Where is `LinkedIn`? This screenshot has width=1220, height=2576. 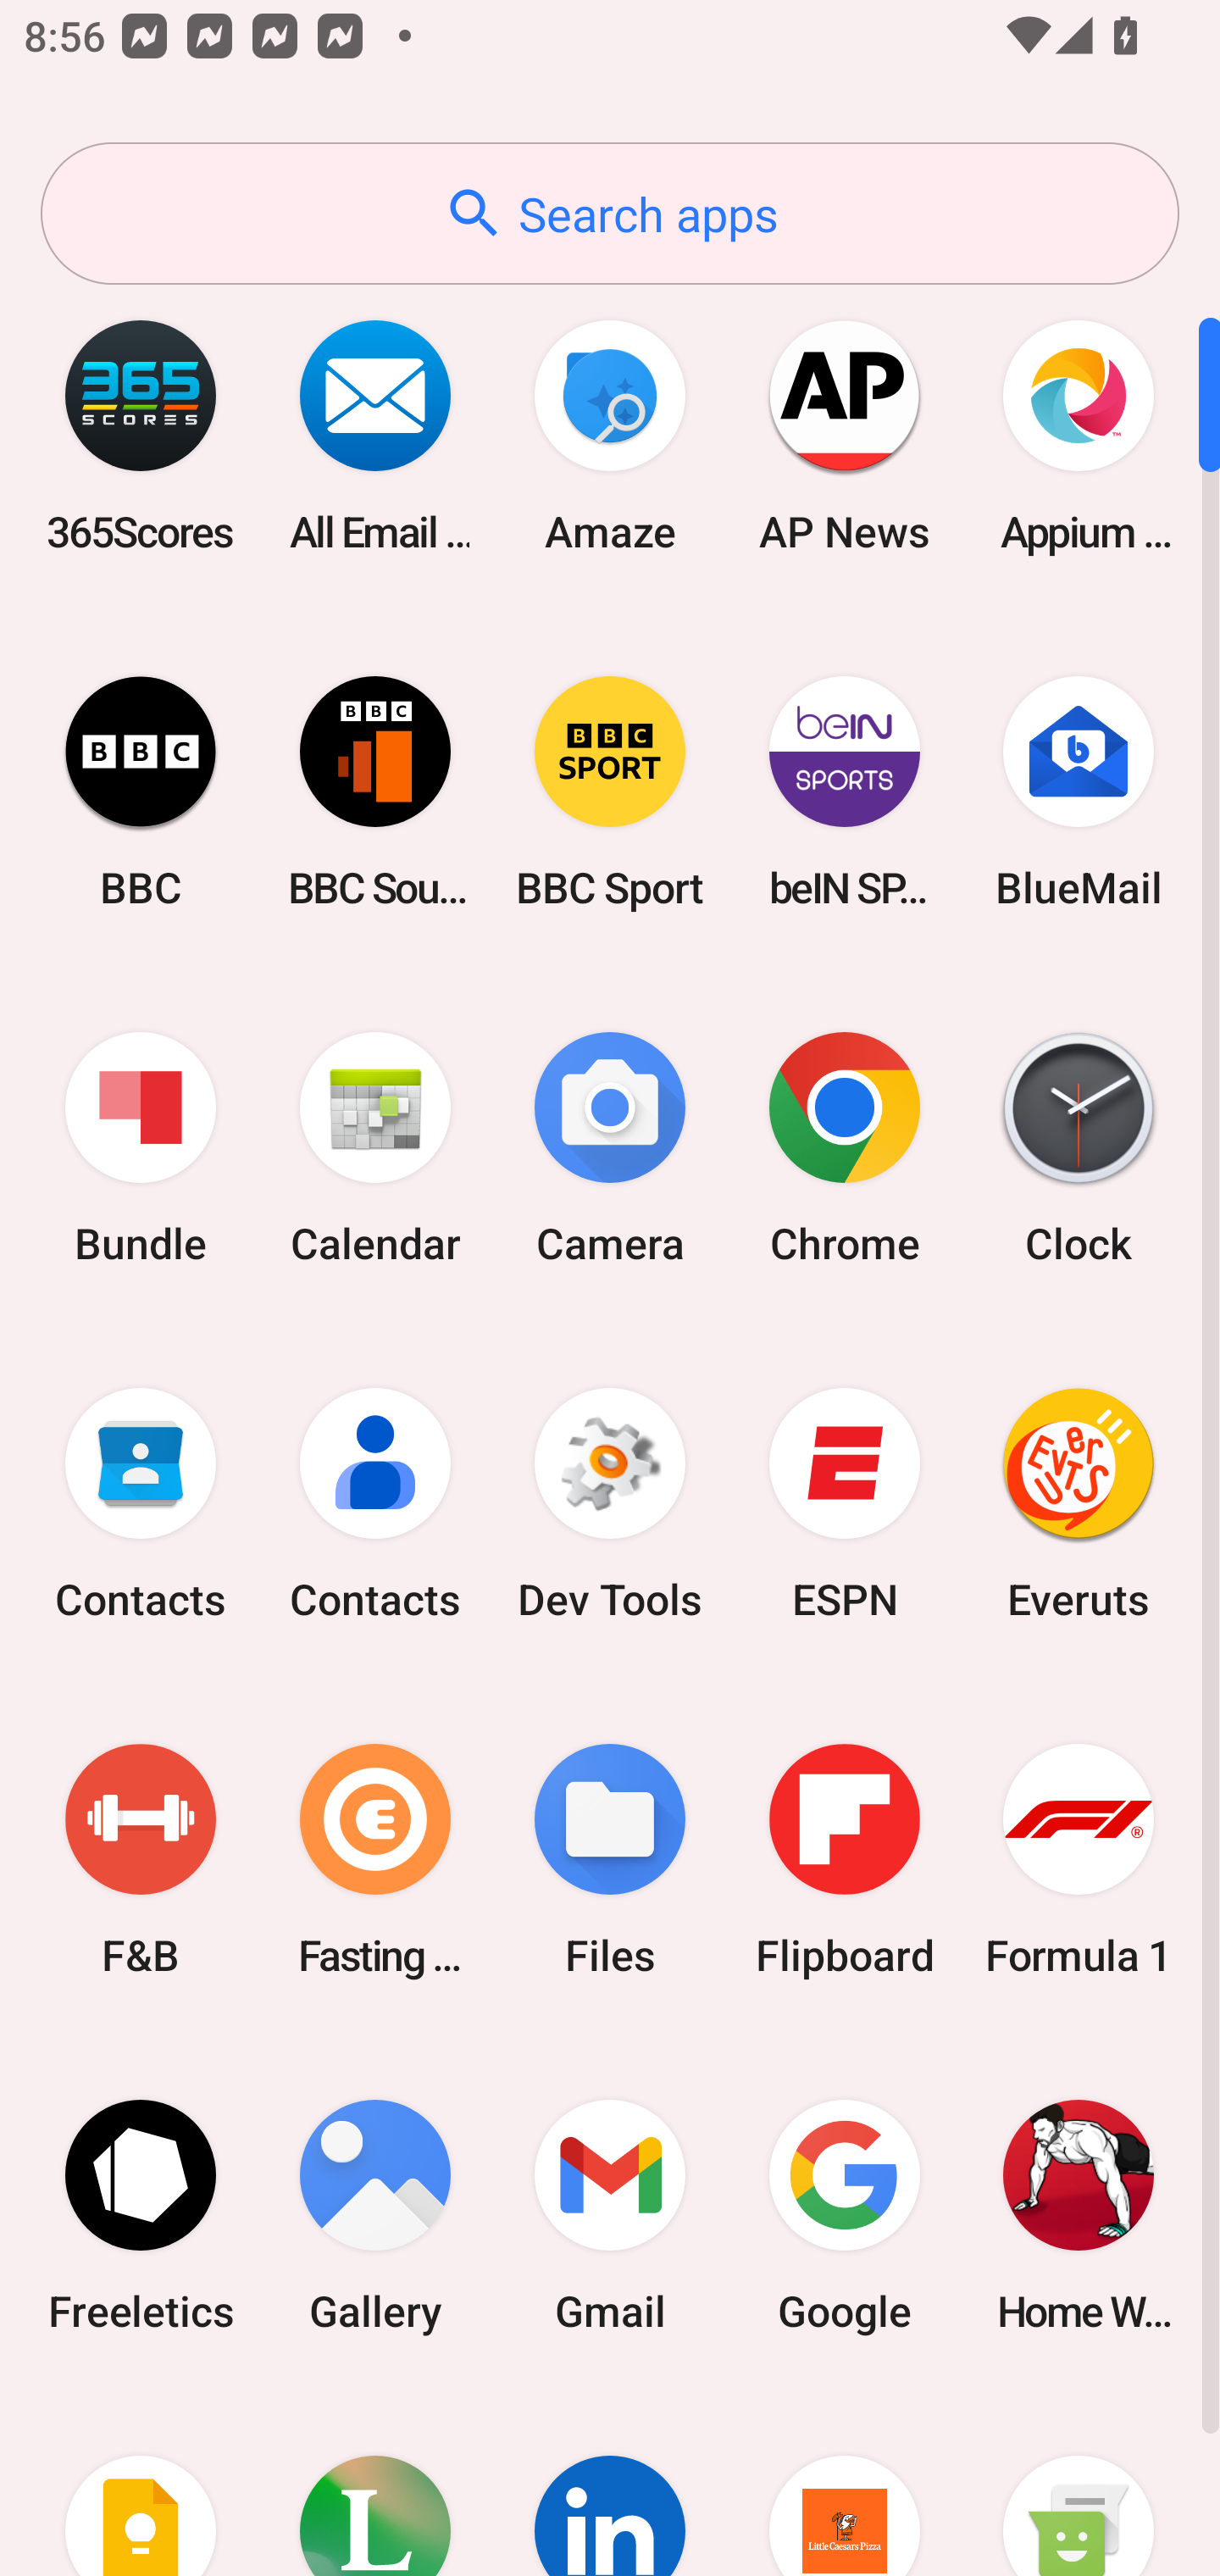
LinkedIn is located at coordinates (610, 2484).